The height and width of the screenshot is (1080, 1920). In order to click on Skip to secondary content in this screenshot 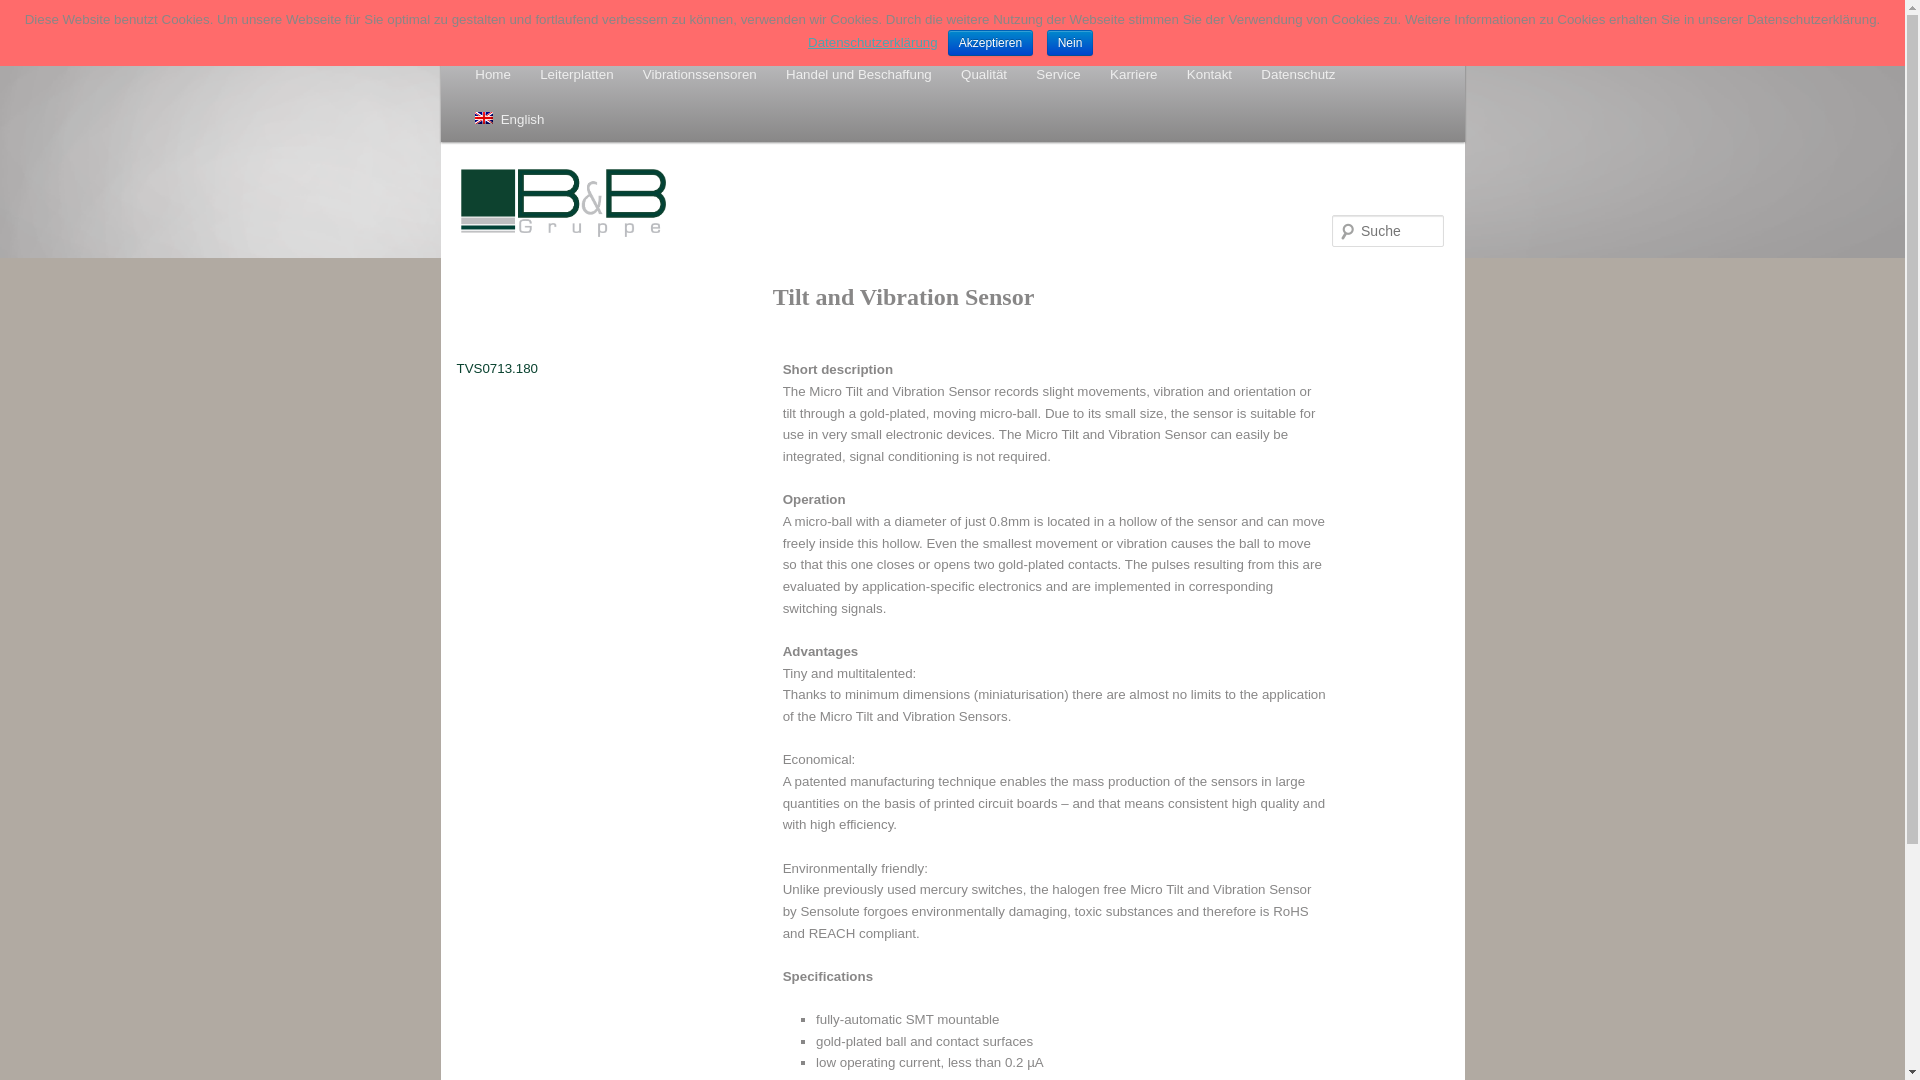, I will do `click(562, 74)`.